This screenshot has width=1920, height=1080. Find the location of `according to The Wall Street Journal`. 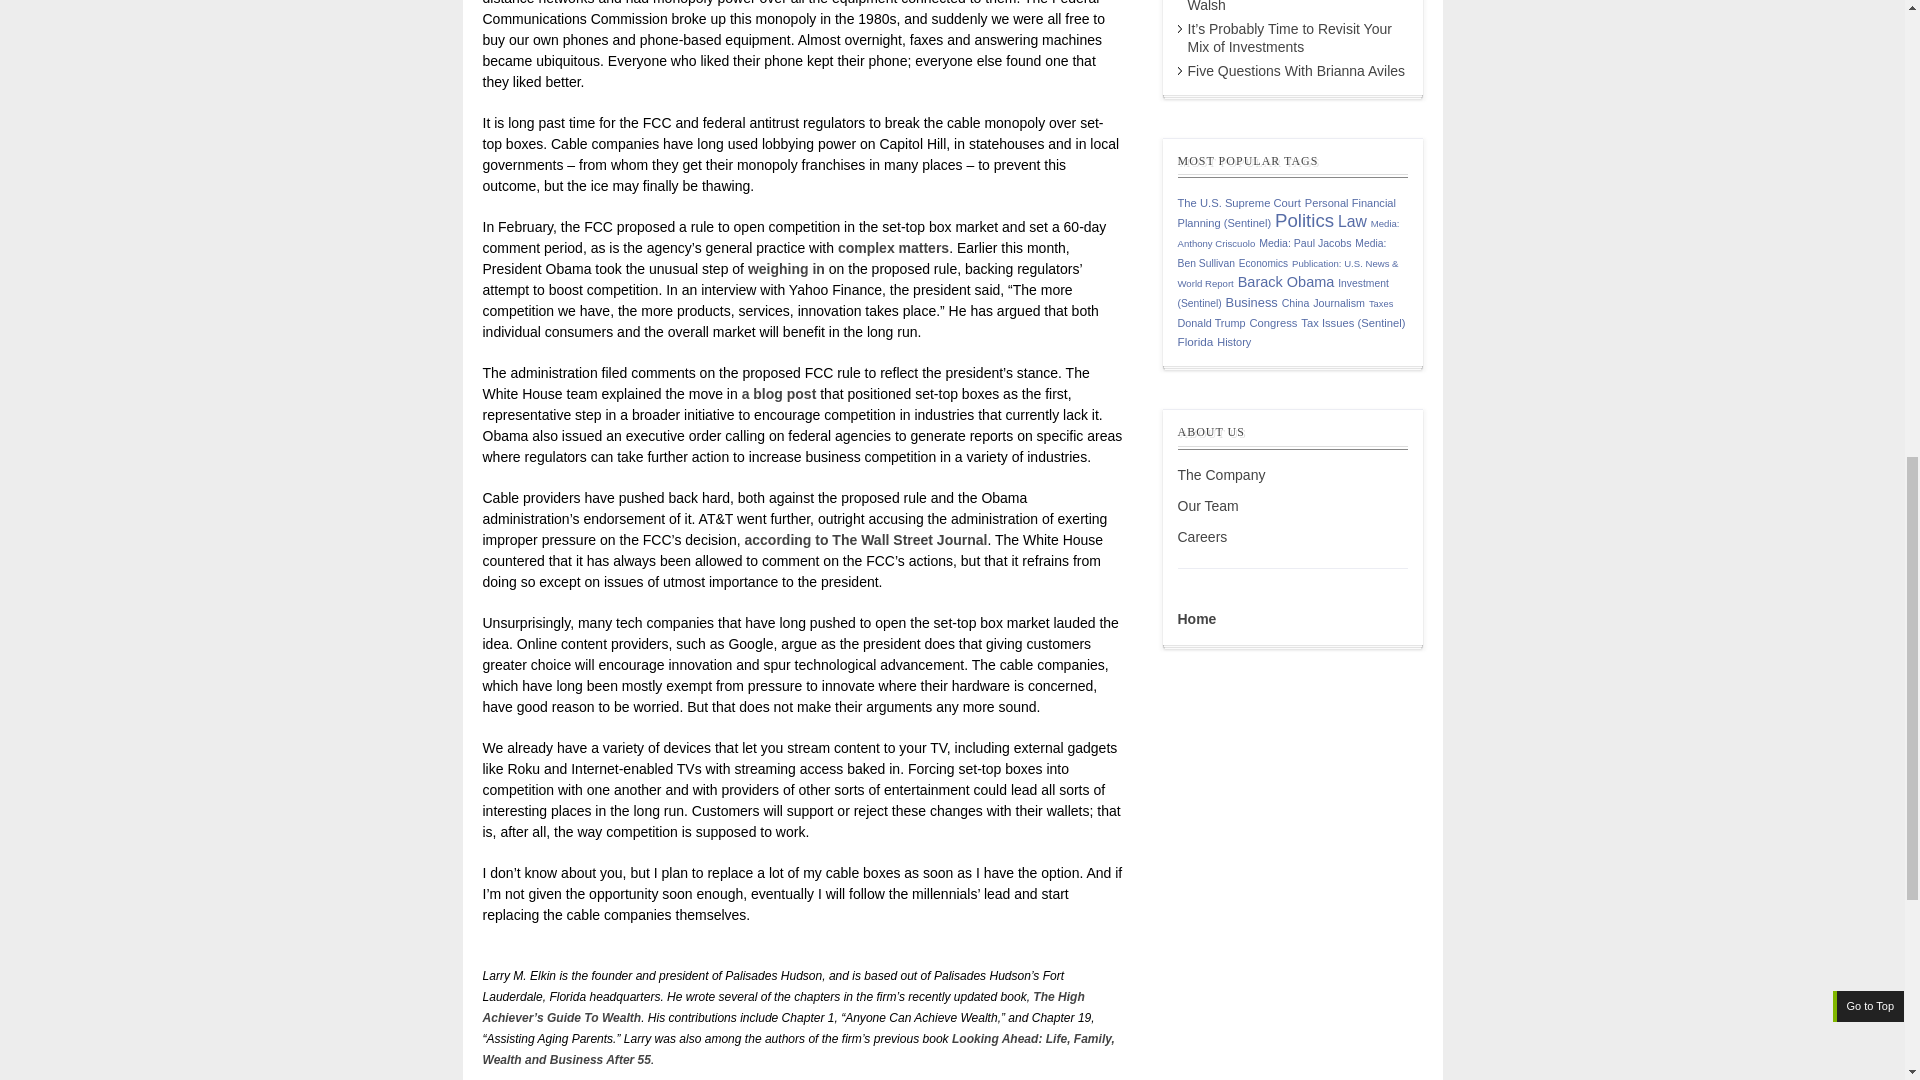

according to The Wall Street Journal is located at coordinates (865, 540).